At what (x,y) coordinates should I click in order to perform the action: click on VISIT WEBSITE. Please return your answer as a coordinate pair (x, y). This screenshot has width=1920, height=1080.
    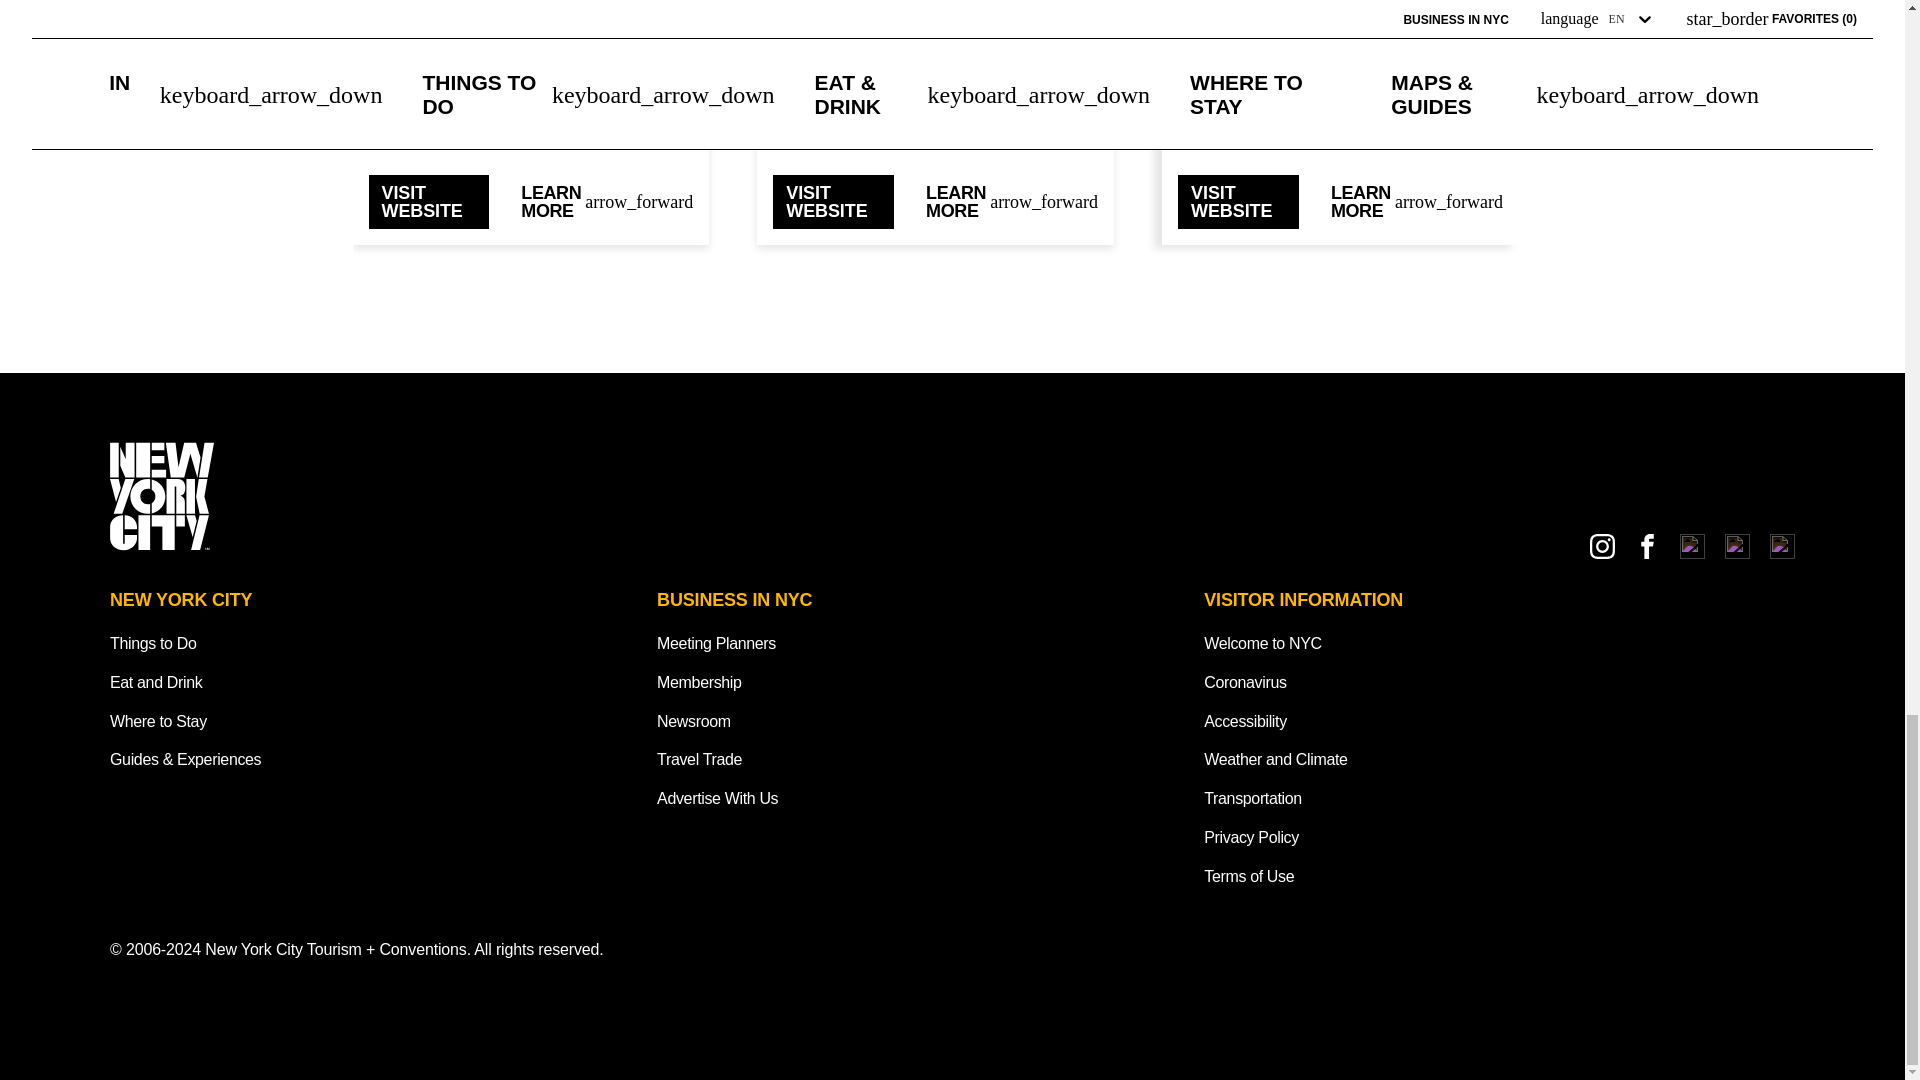
    Looking at the image, I should click on (1238, 201).